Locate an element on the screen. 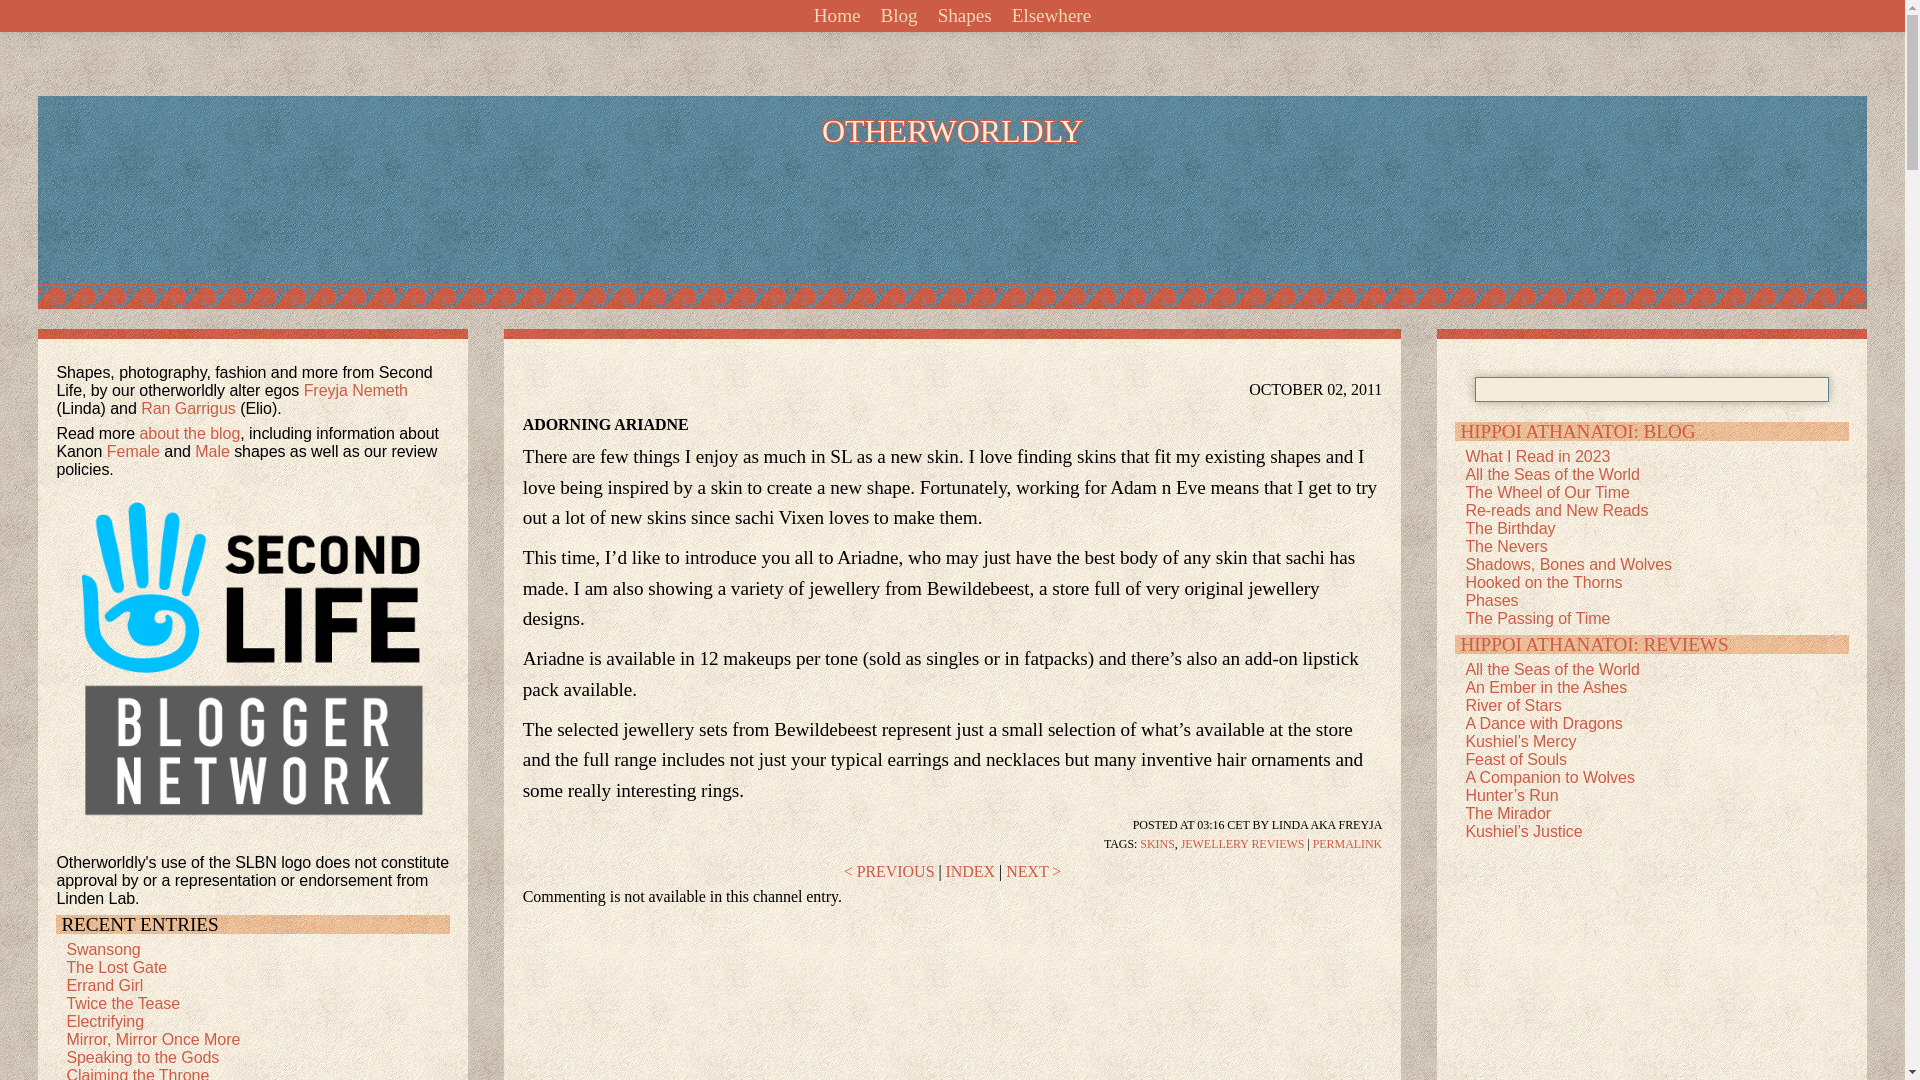  Swansong is located at coordinates (102, 948).